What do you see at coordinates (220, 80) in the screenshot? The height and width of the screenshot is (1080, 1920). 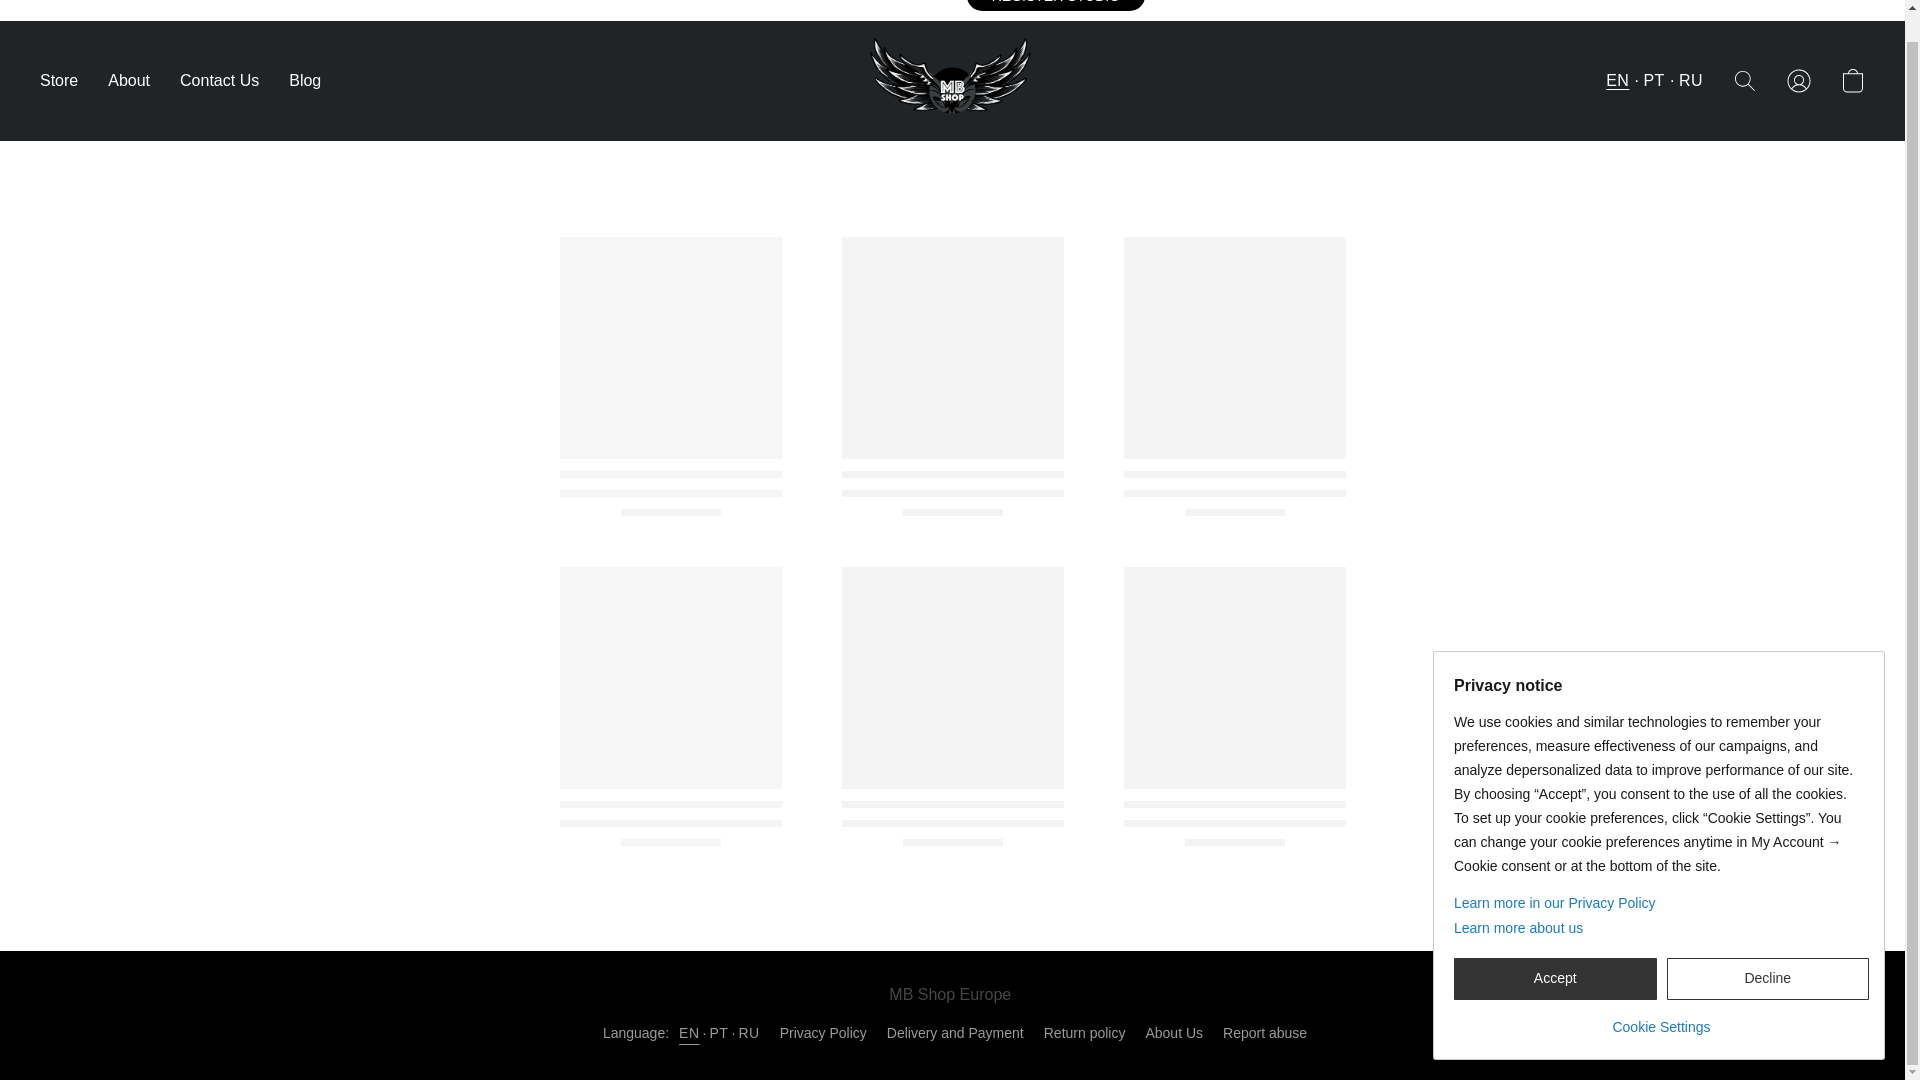 I see `Contact Us` at bounding box center [220, 80].